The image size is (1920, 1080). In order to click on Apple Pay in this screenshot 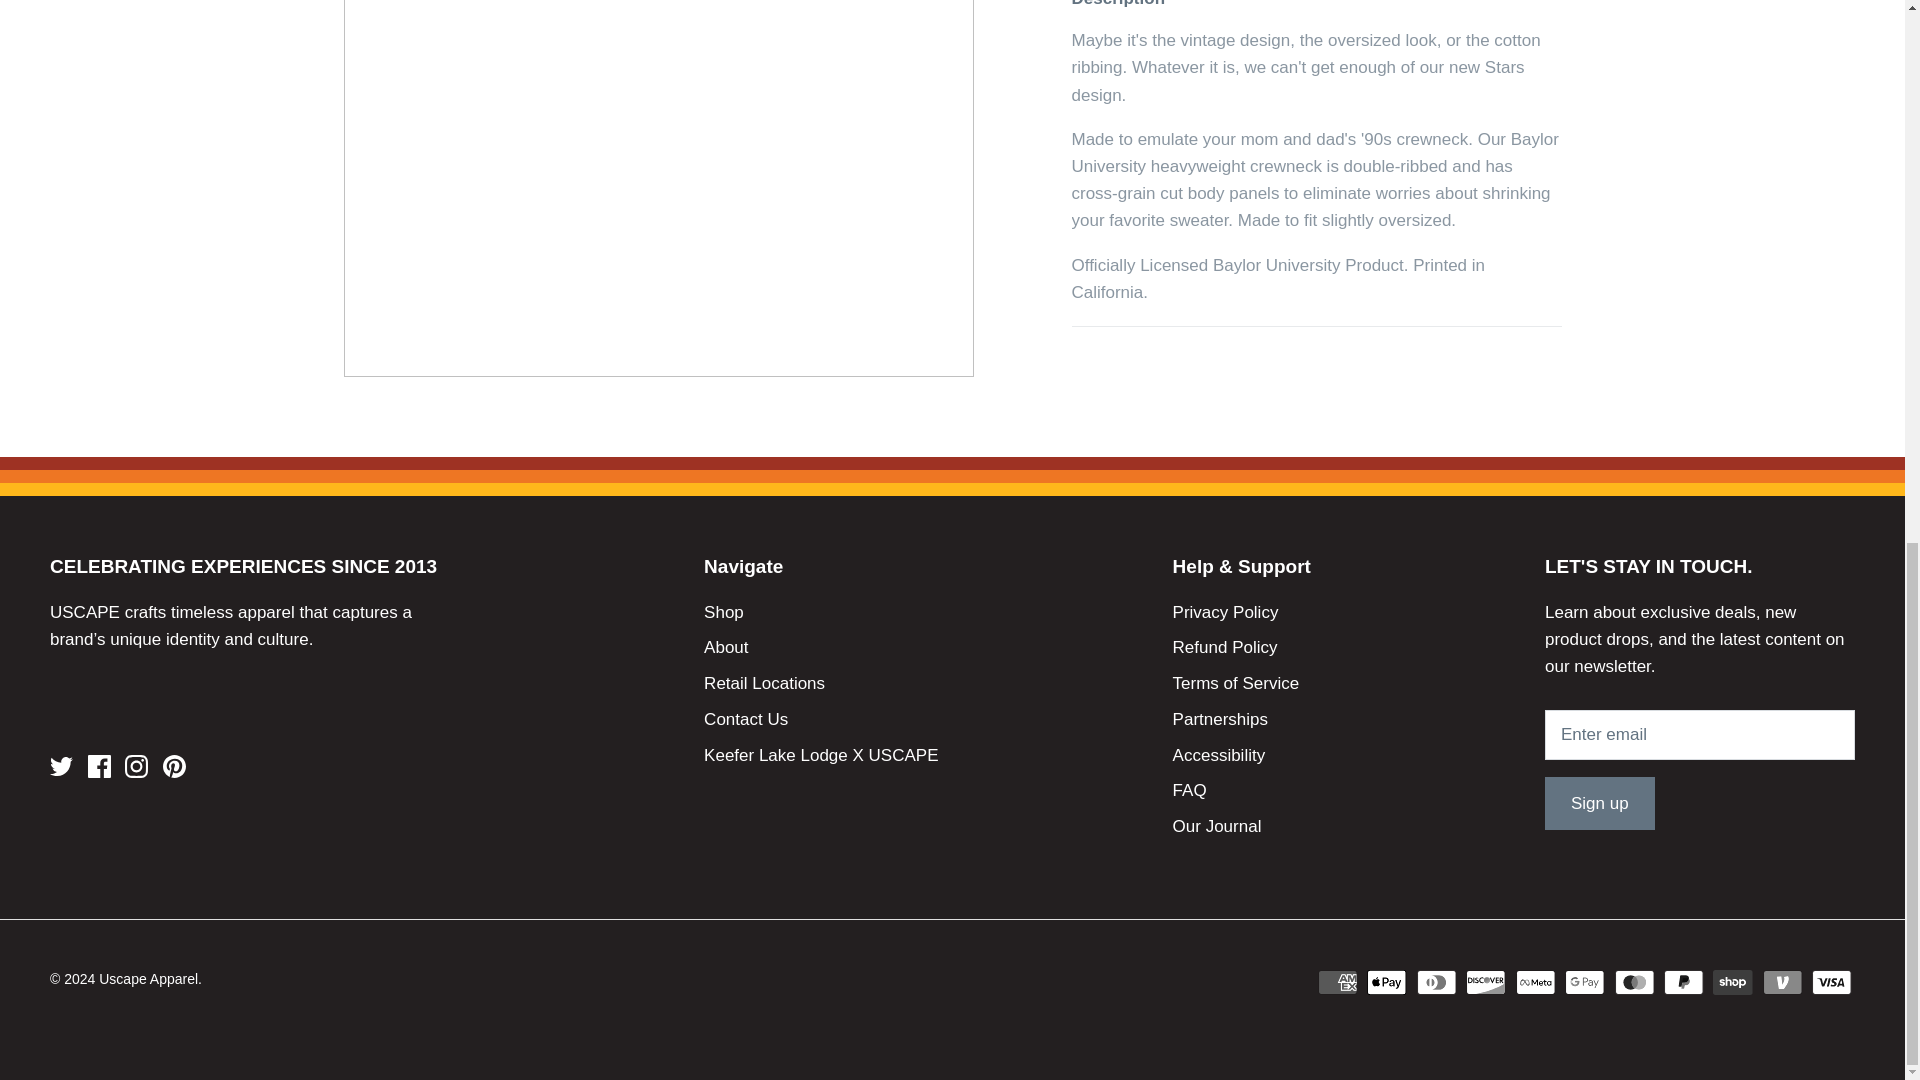, I will do `click(1387, 982)`.